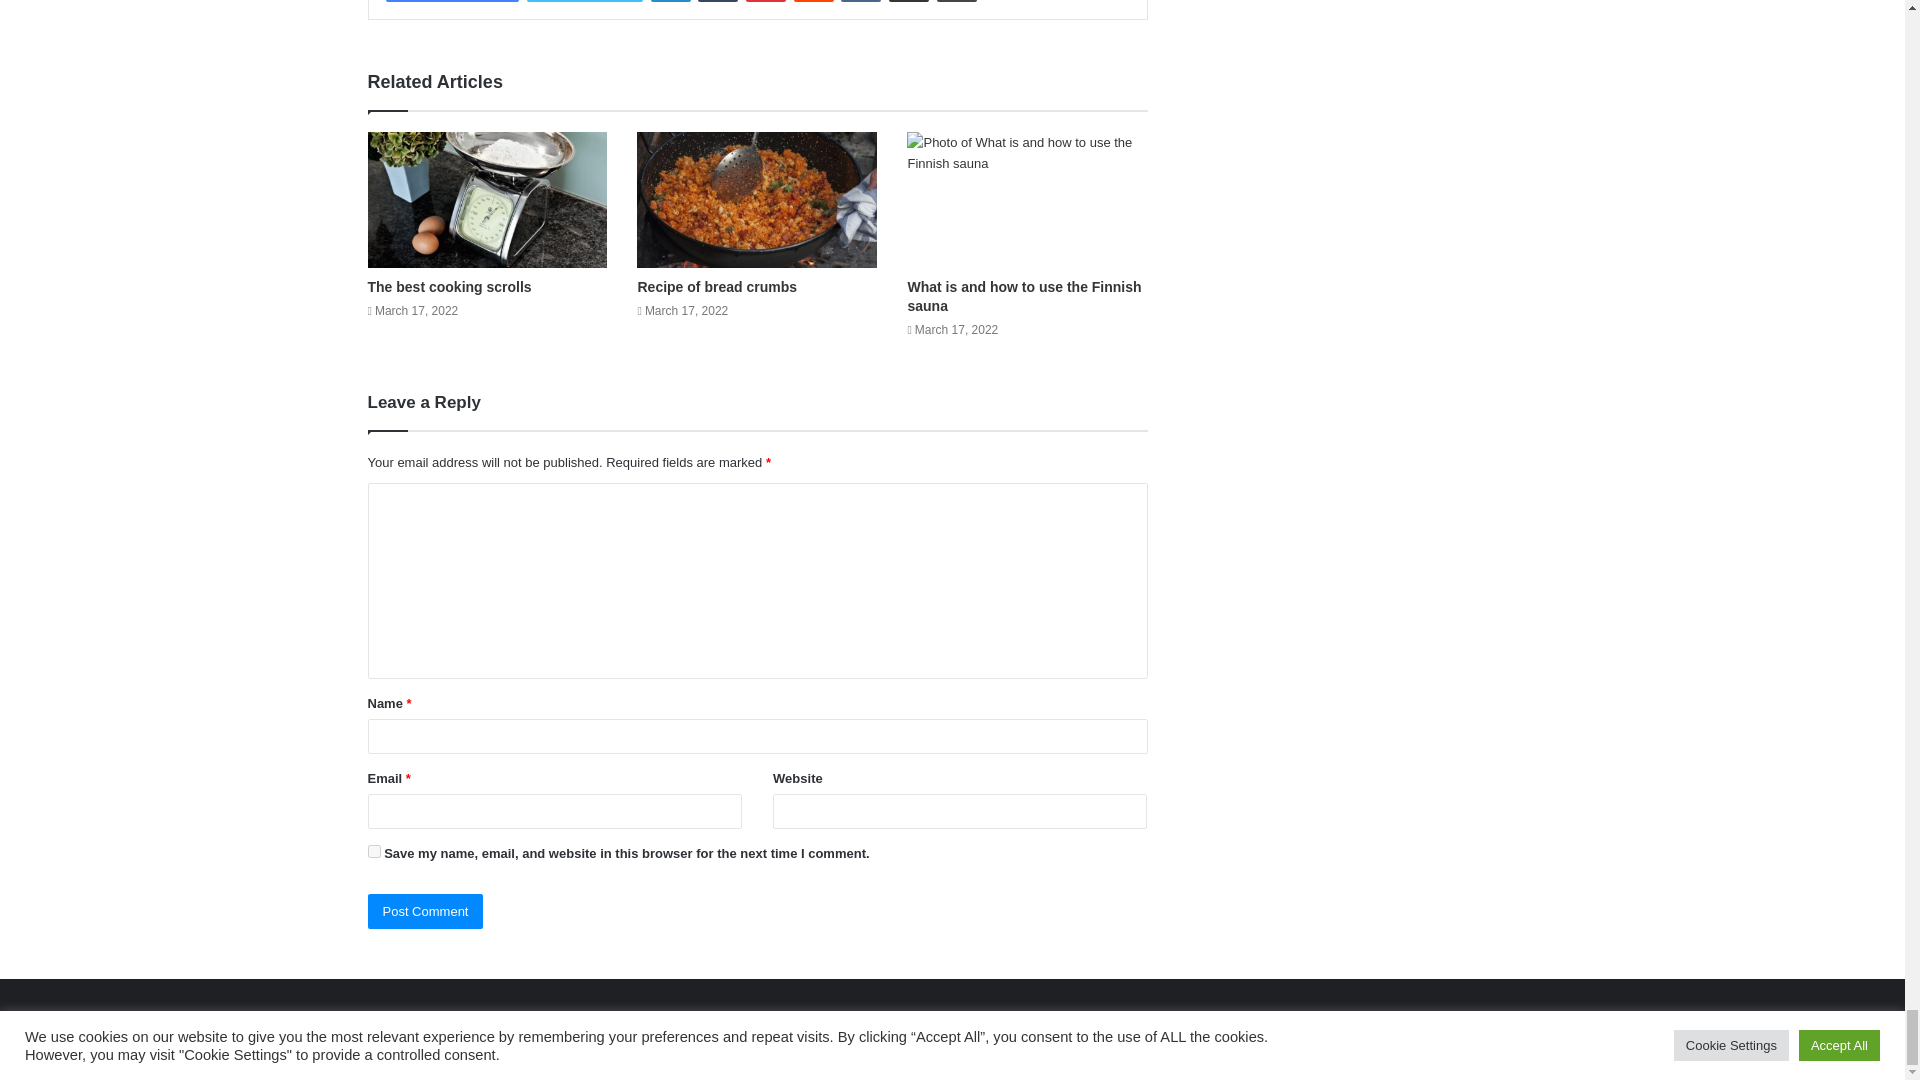 The height and width of the screenshot is (1080, 1920). I want to click on Pinterest, so click(766, 1).